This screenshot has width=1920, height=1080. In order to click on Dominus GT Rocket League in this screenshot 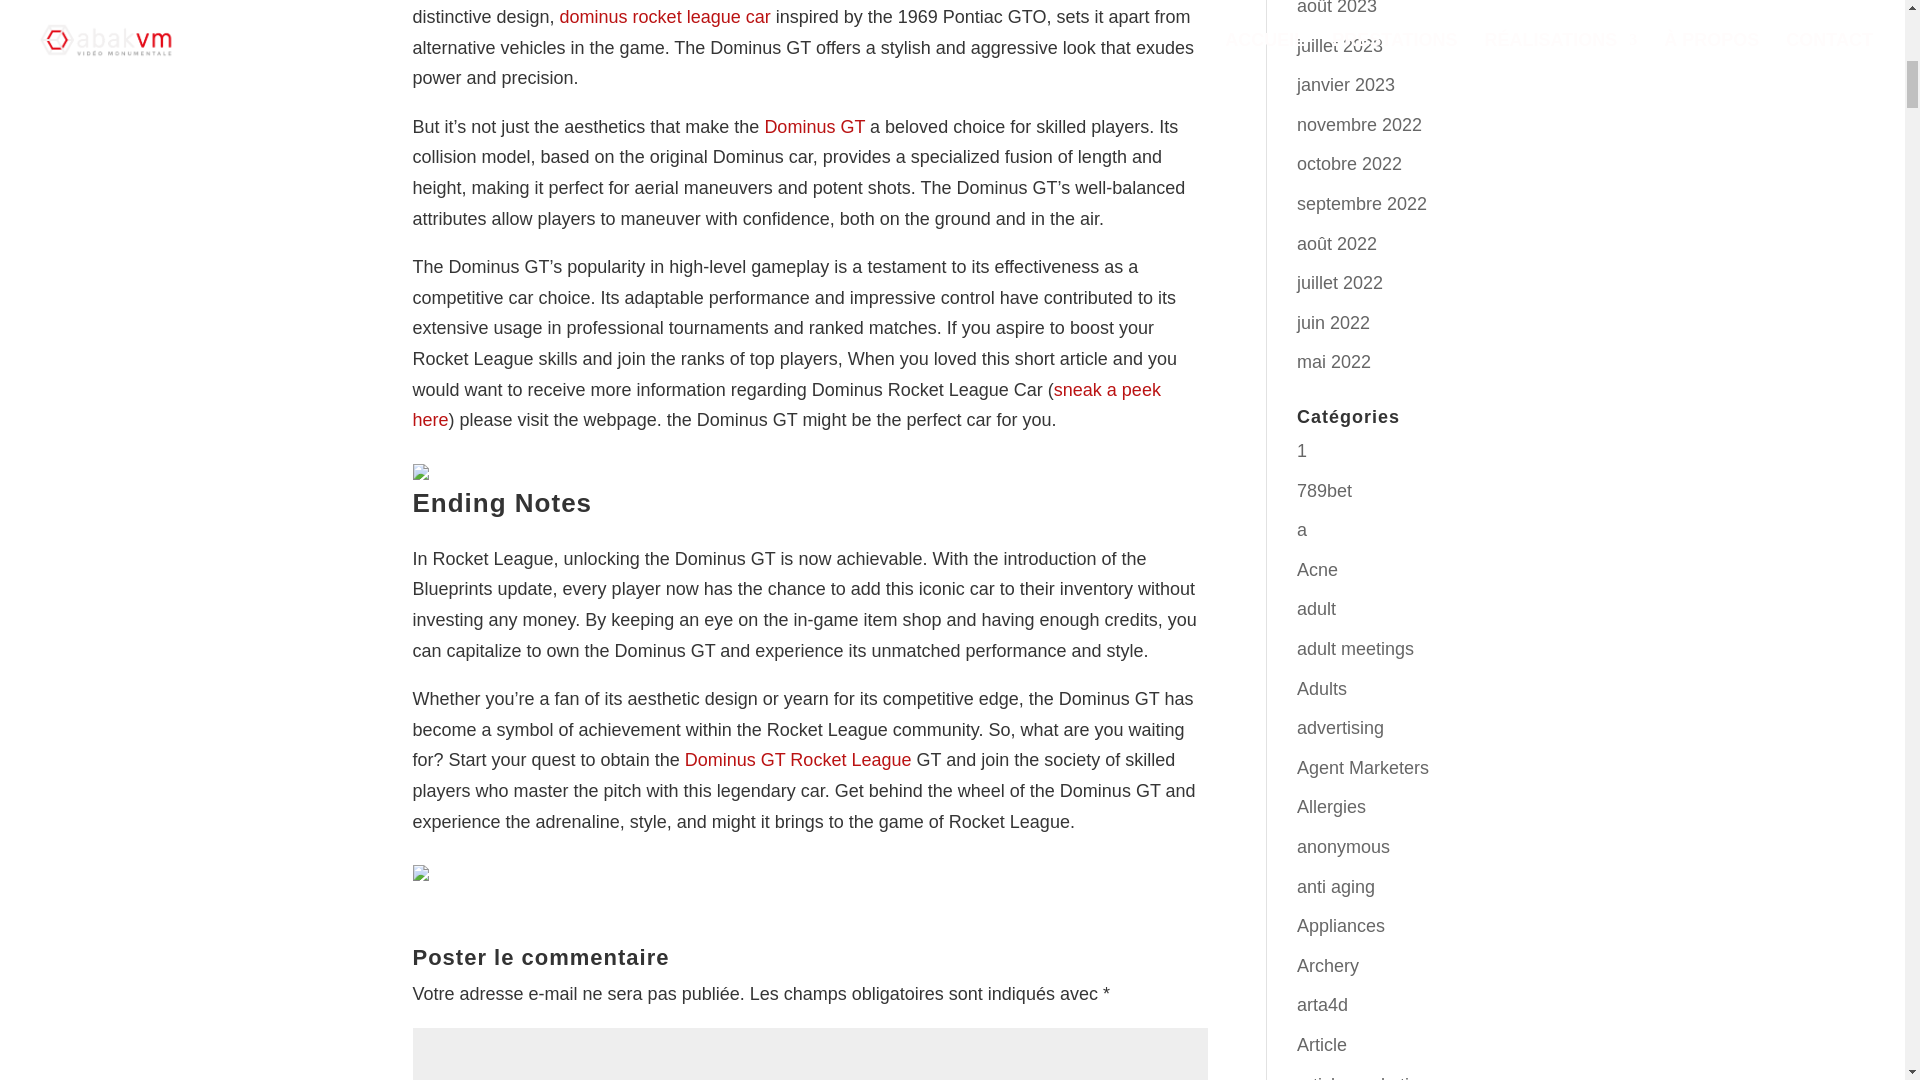, I will do `click(798, 760)`.